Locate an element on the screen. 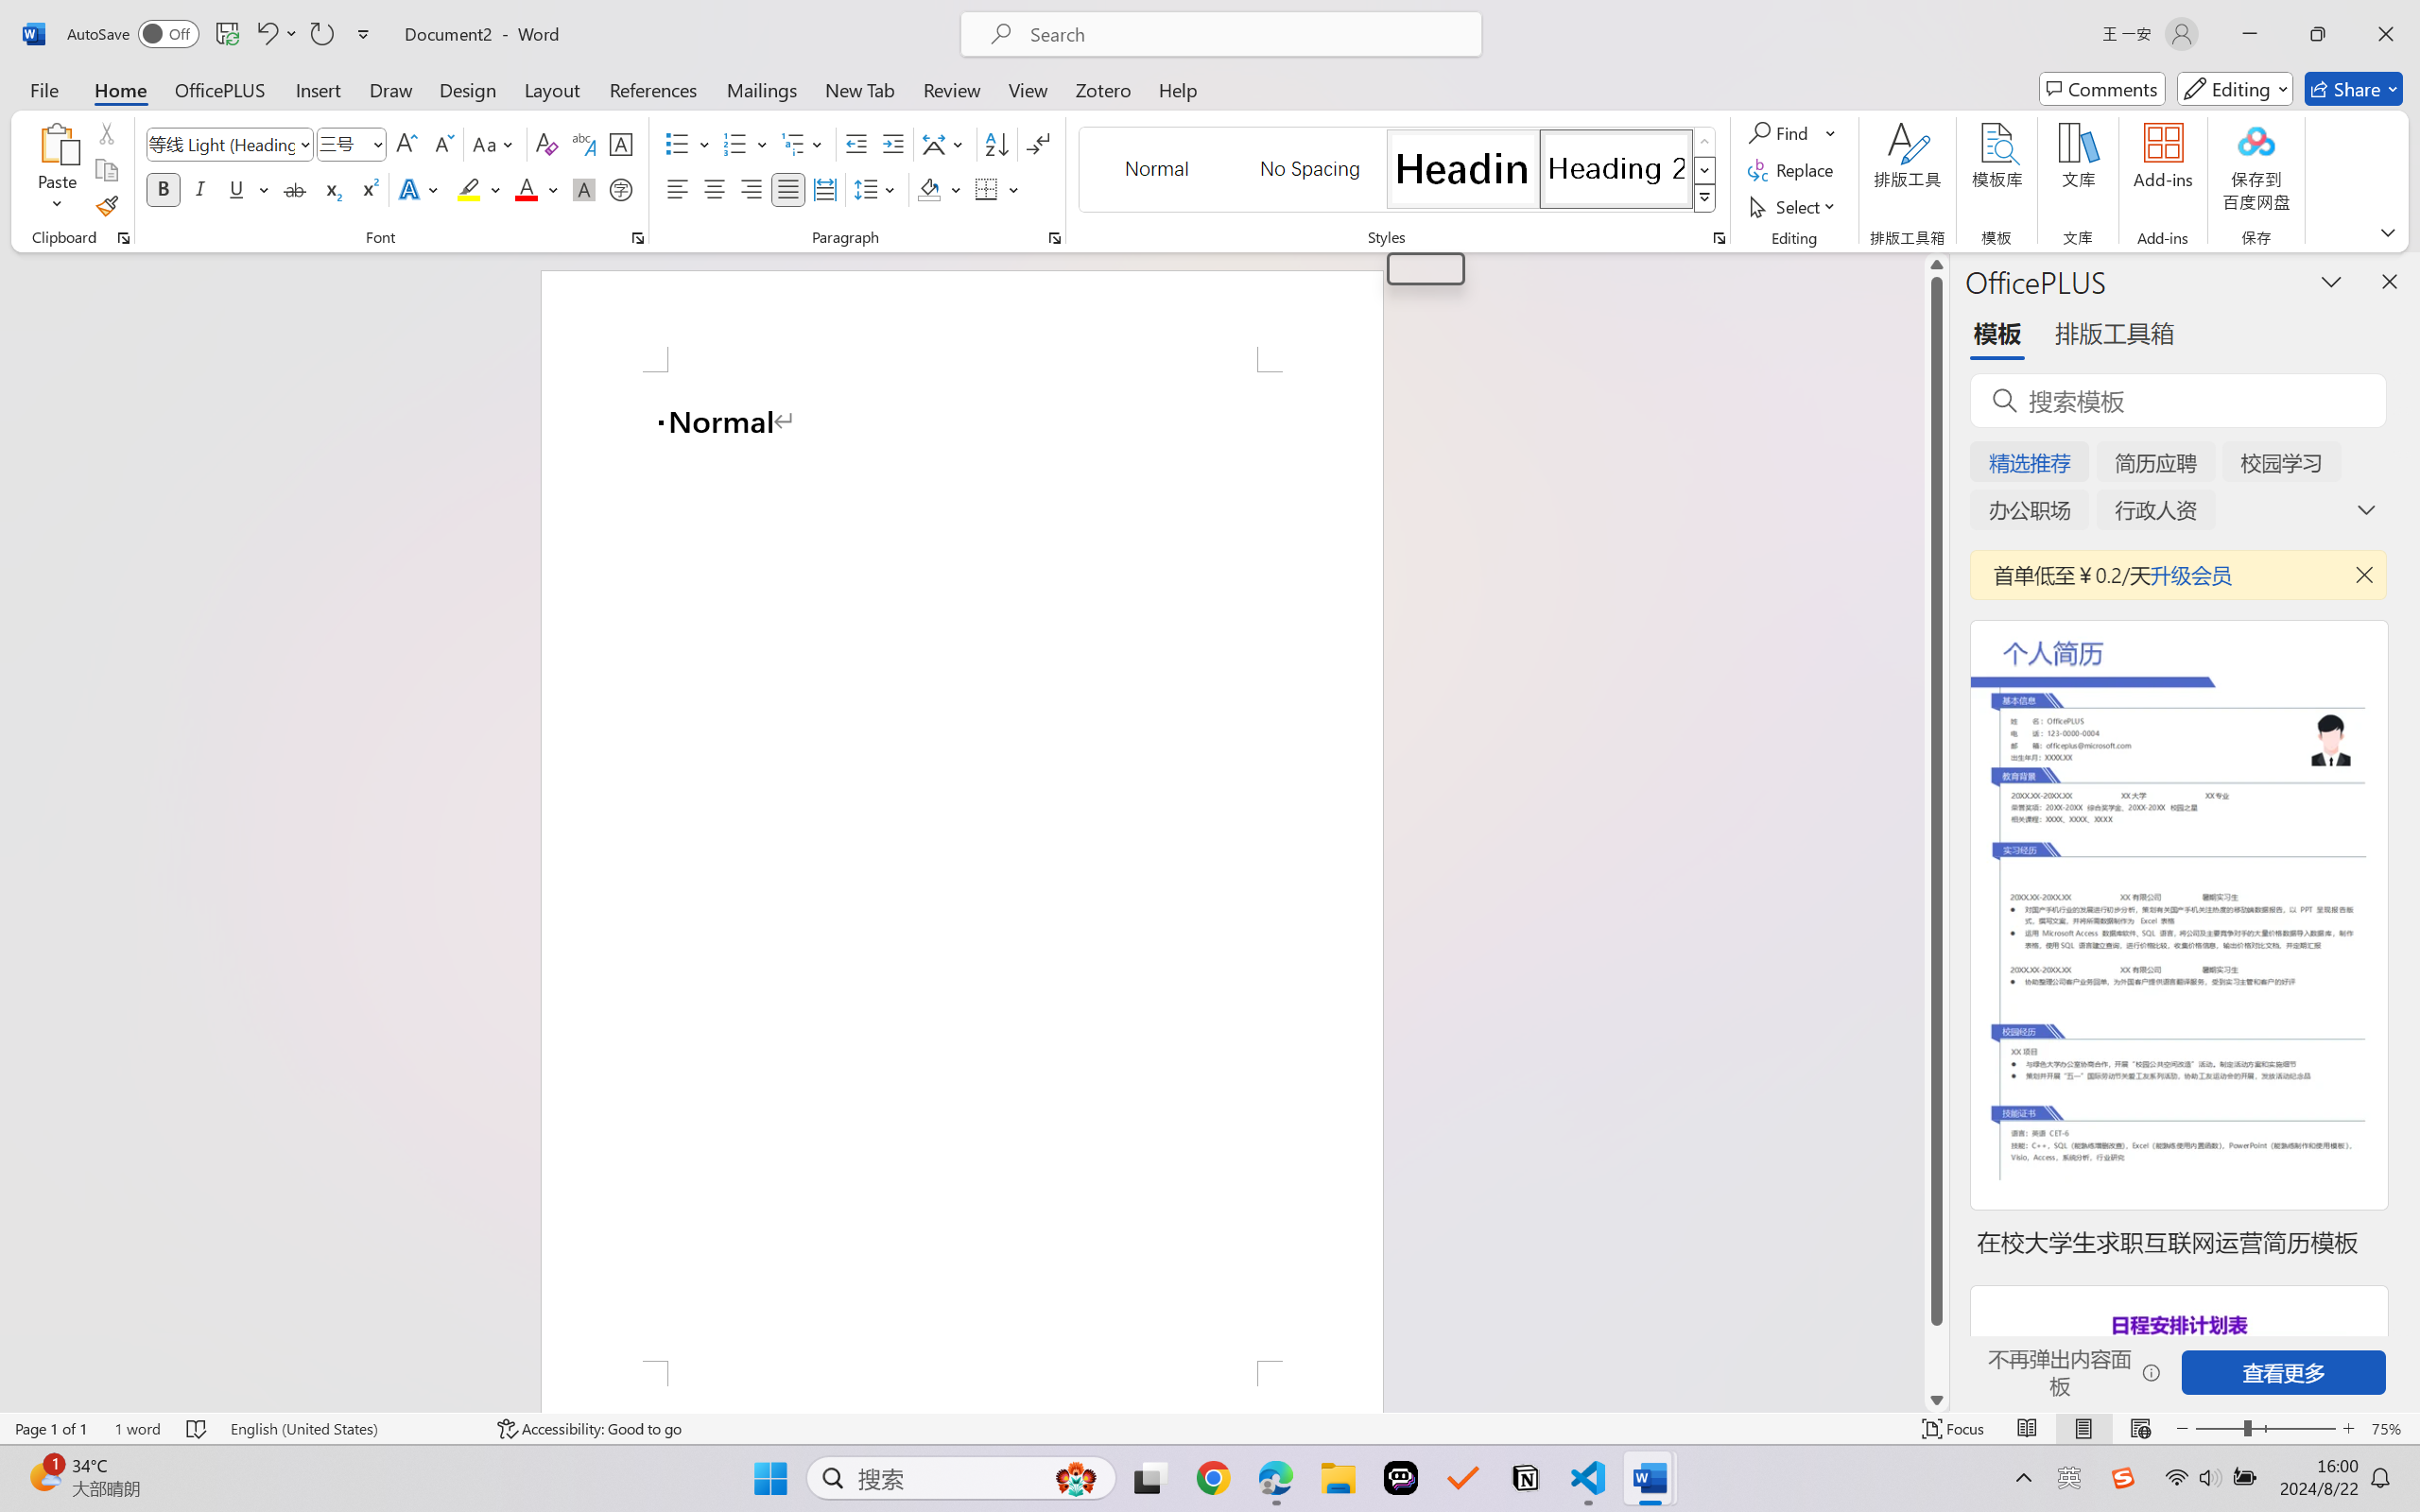 The width and height of the screenshot is (2420, 1512). Restore Down is located at coordinates (2318, 34).